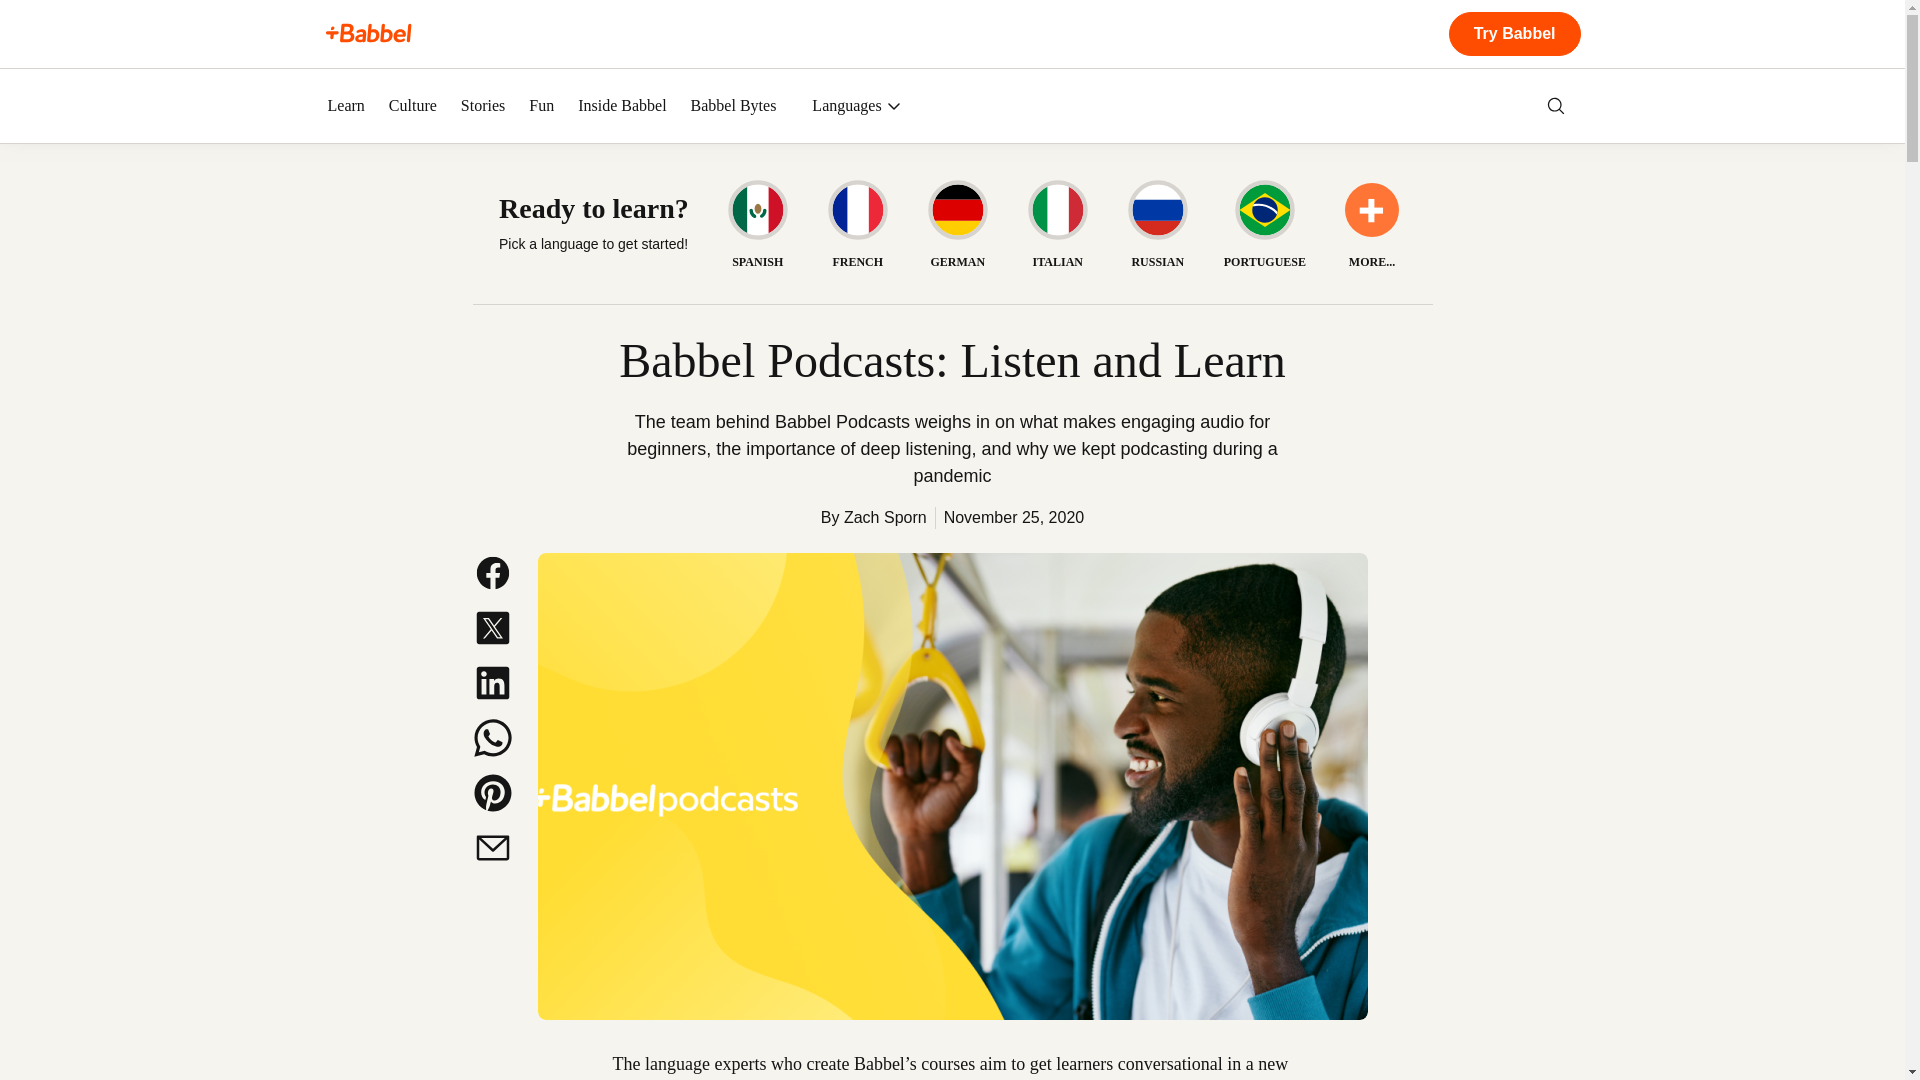  Describe the element at coordinates (542, 106) in the screenshot. I see `Fun` at that location.